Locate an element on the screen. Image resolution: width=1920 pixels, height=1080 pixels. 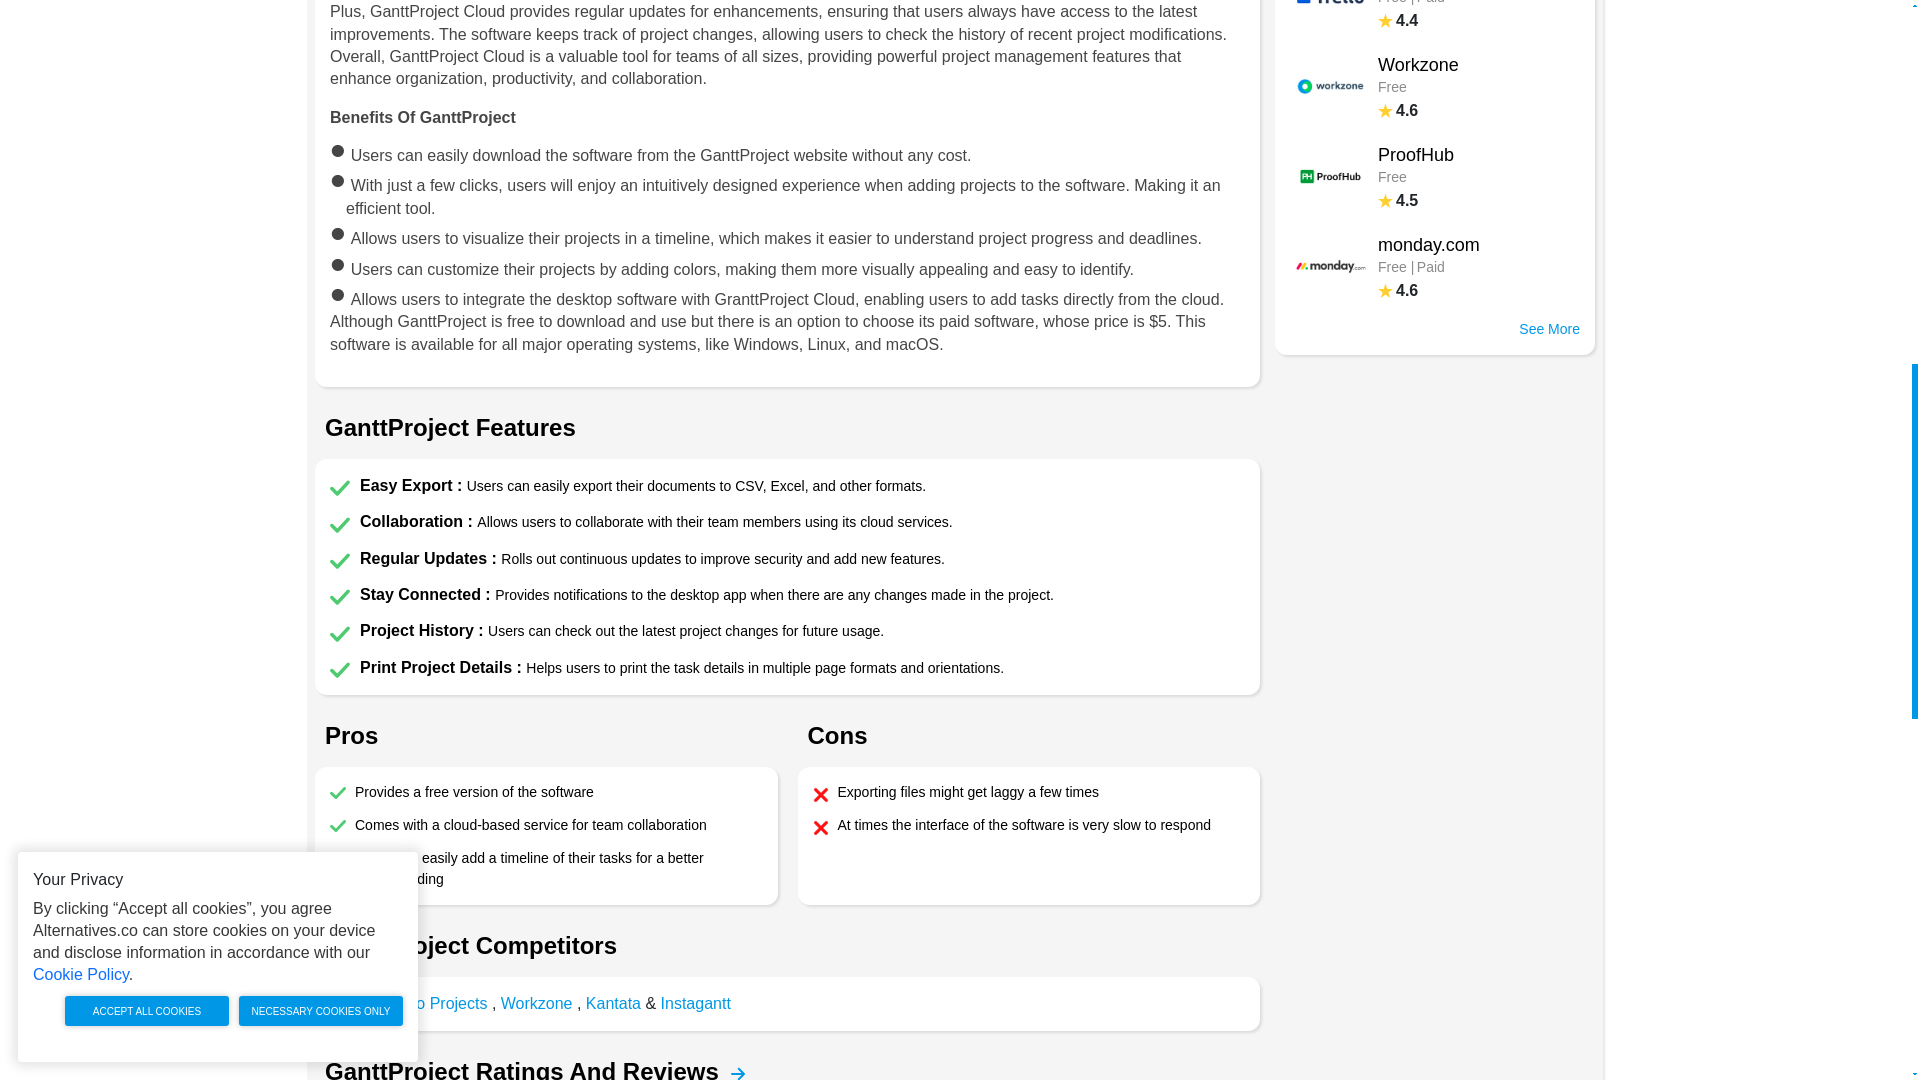
GanttProject Features is located at coordinates (696, 1002).